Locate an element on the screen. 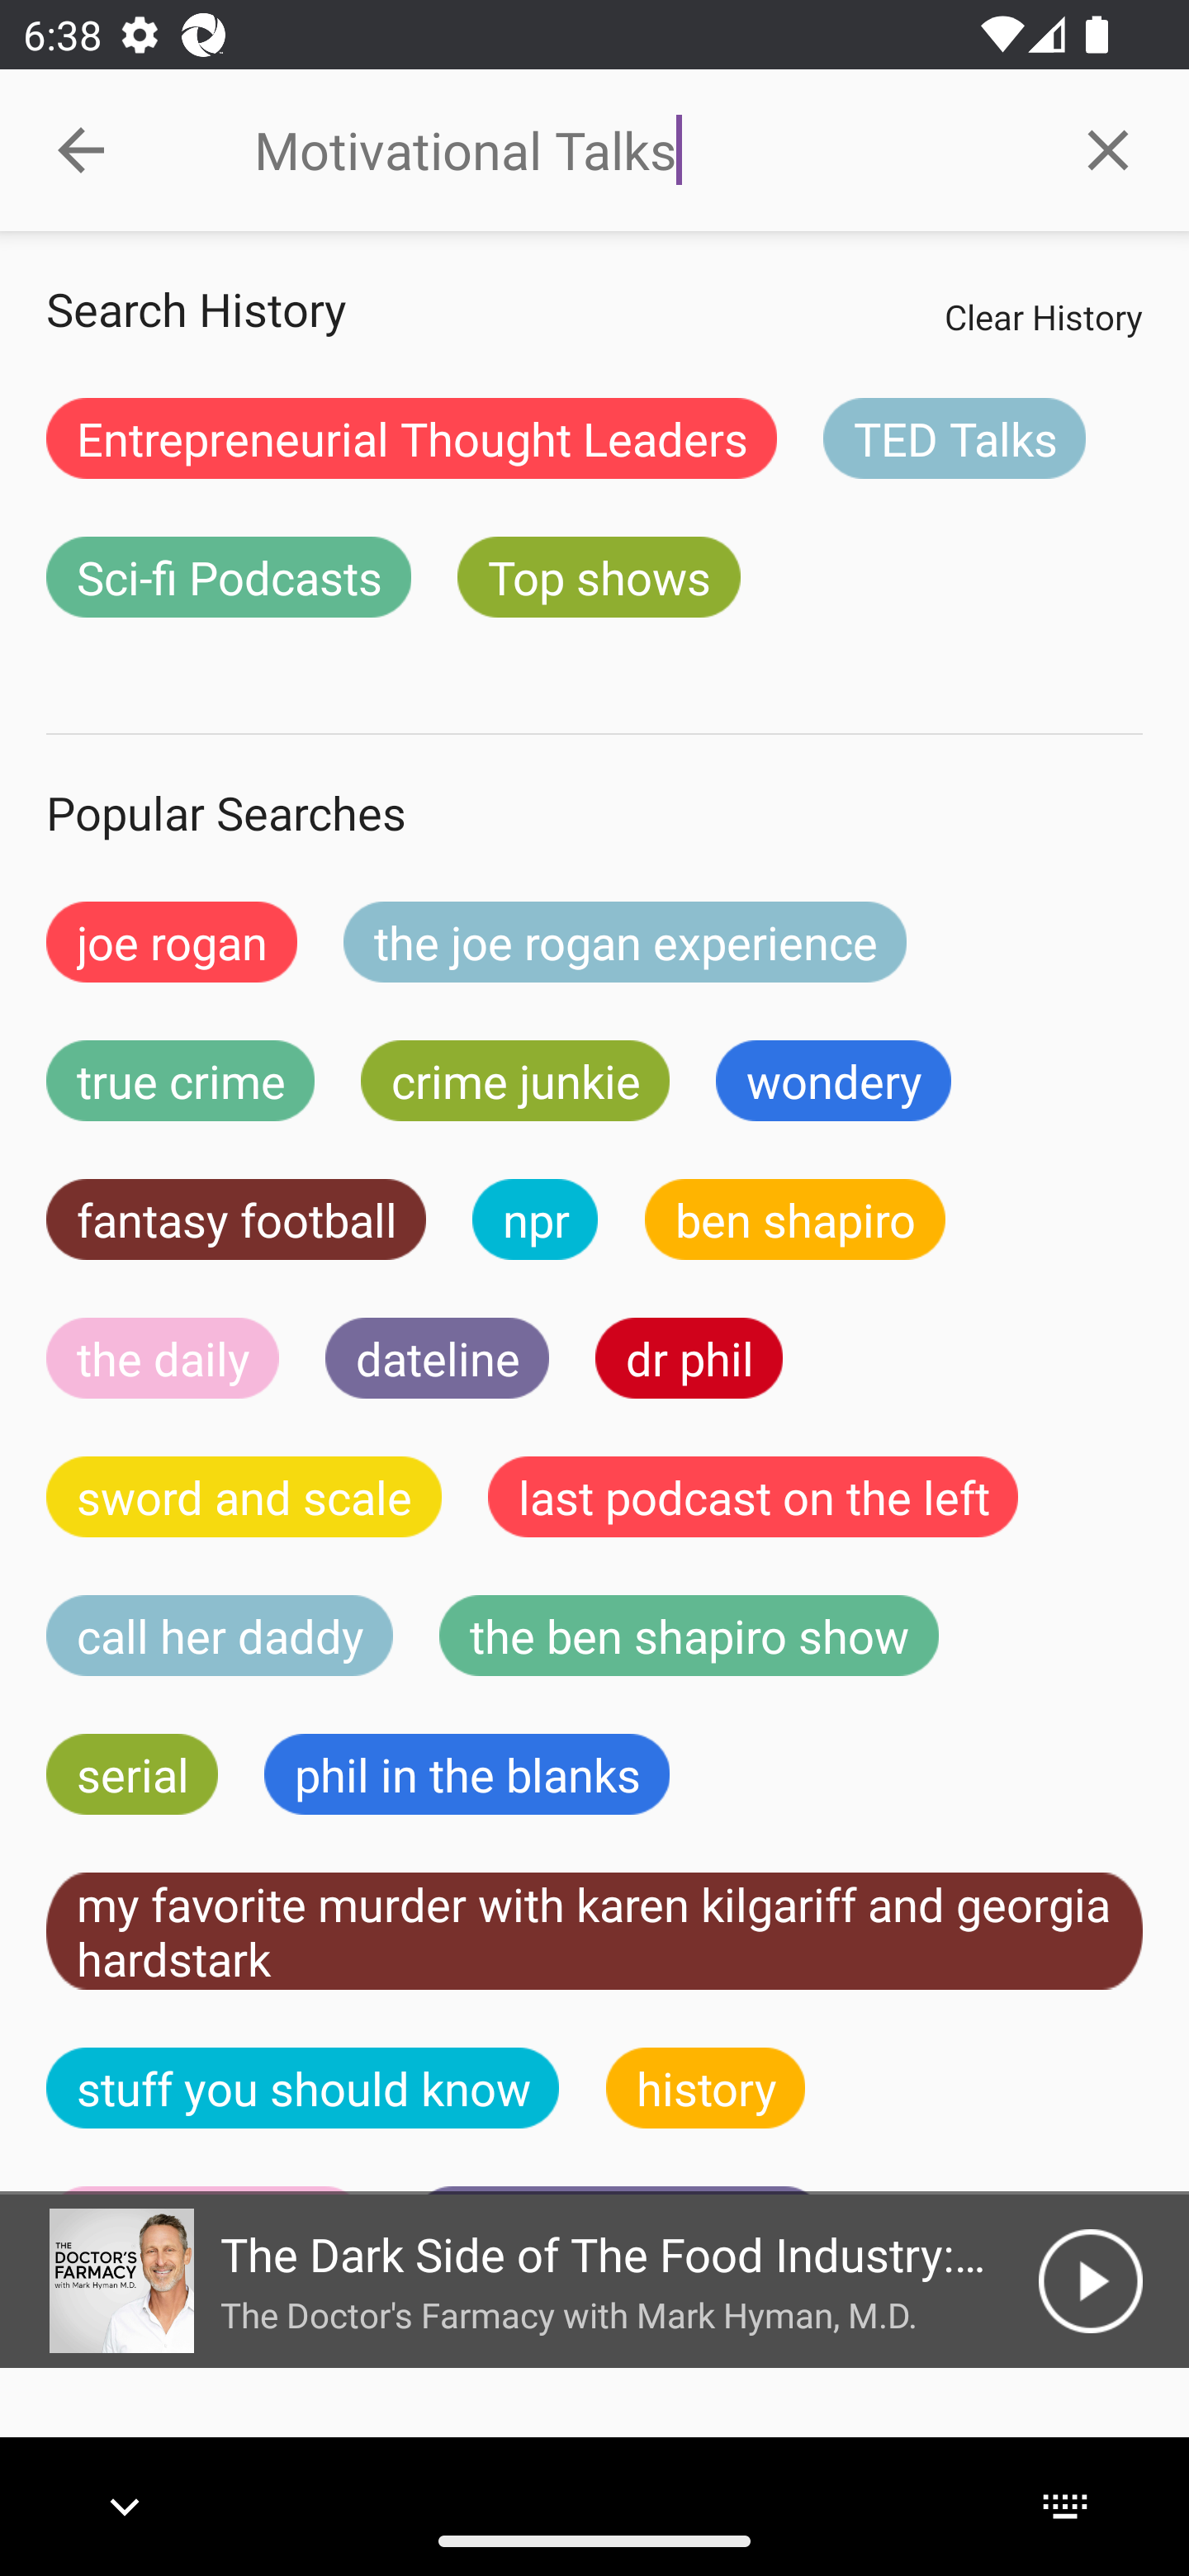  last podcast on the left is located at coordinates (753, 1496).